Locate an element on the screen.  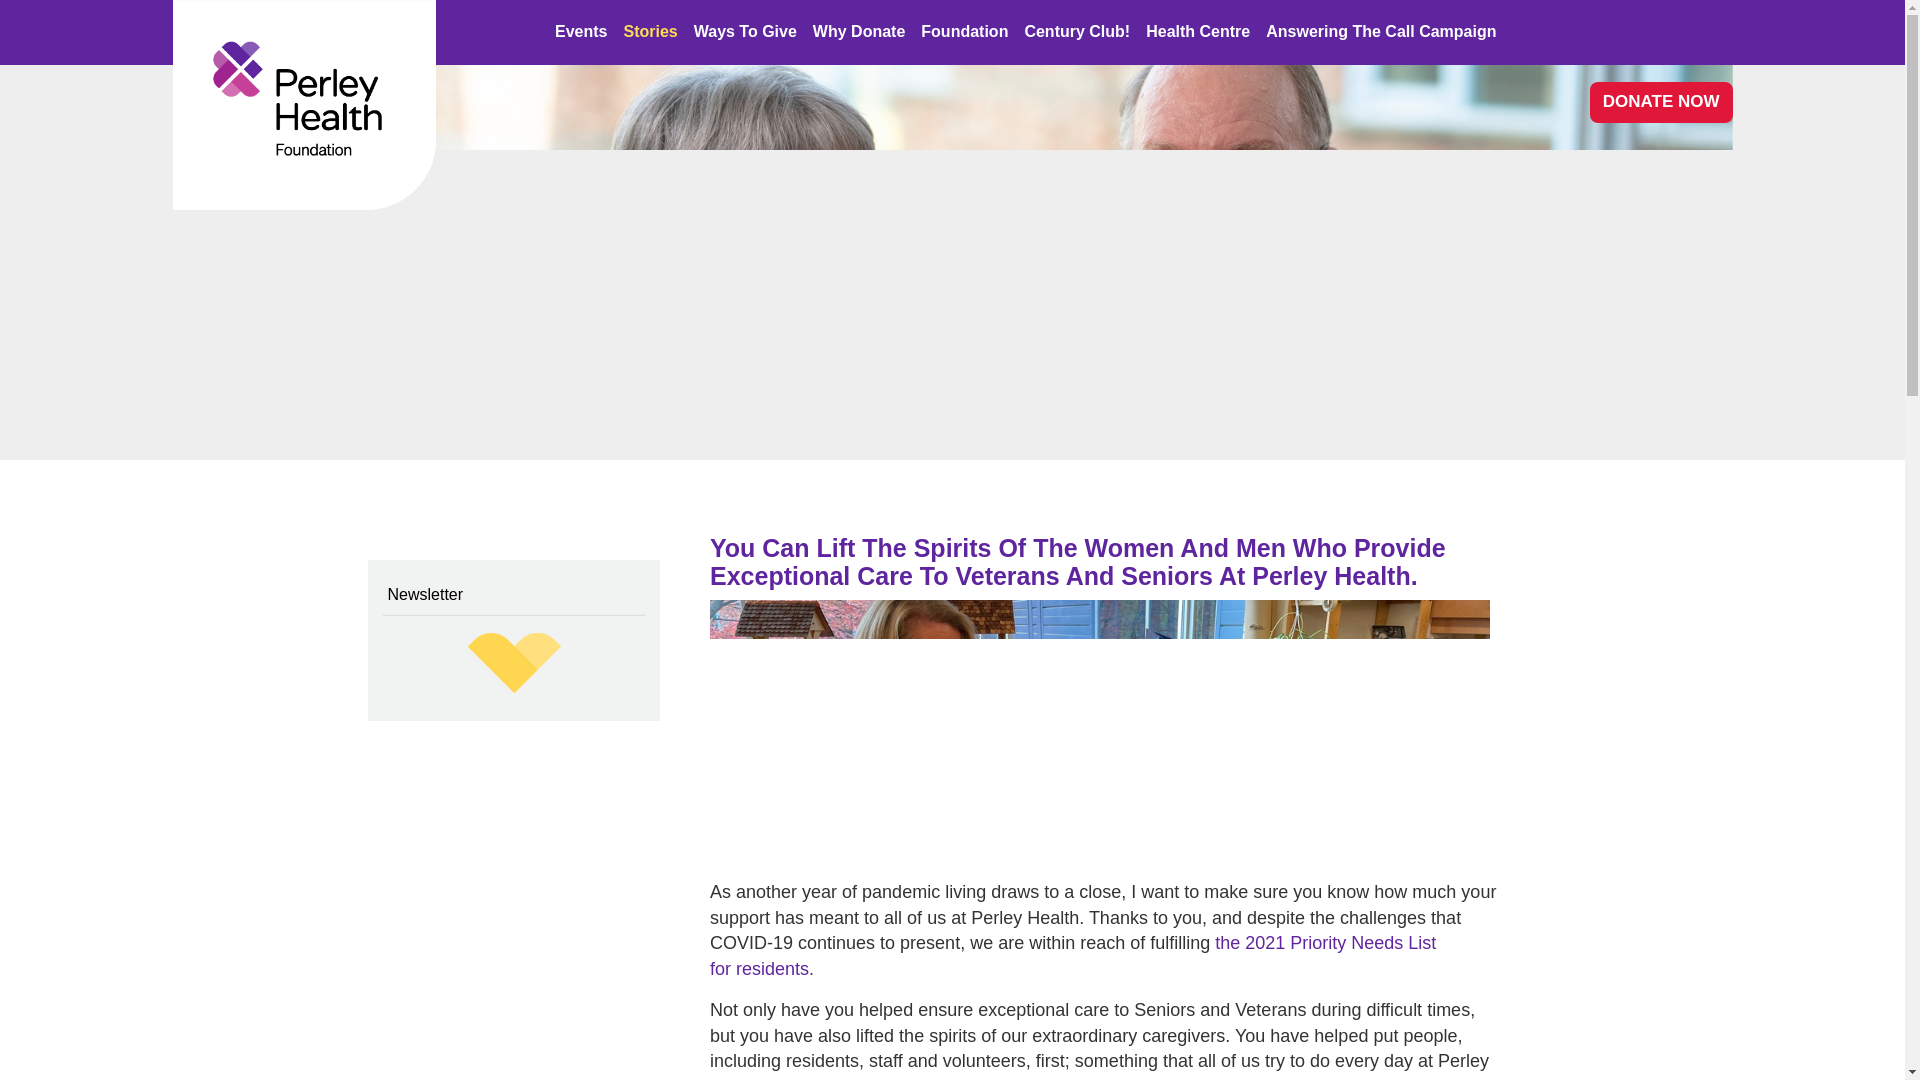
Ways To Give is located at coordinates (744, 30).